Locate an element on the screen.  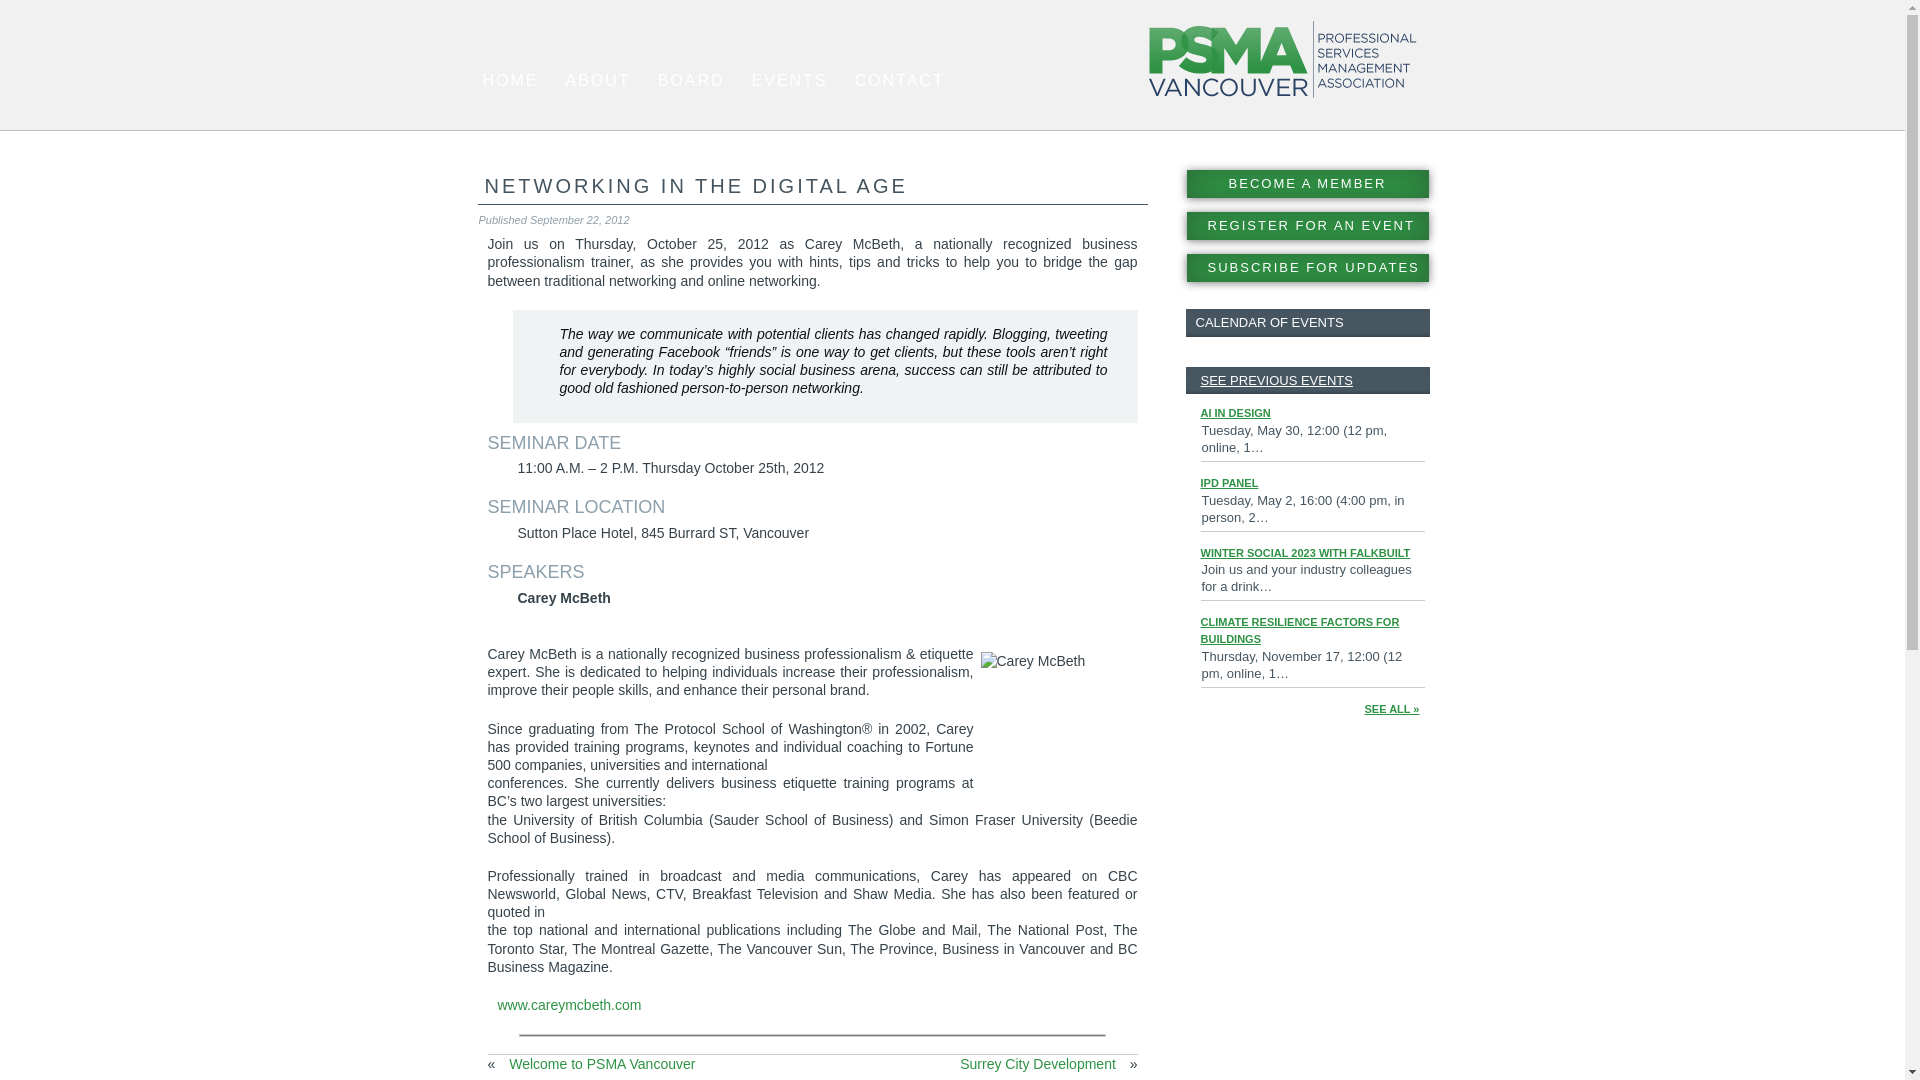
IPD PANEL is located at coordinates (1228, 483).